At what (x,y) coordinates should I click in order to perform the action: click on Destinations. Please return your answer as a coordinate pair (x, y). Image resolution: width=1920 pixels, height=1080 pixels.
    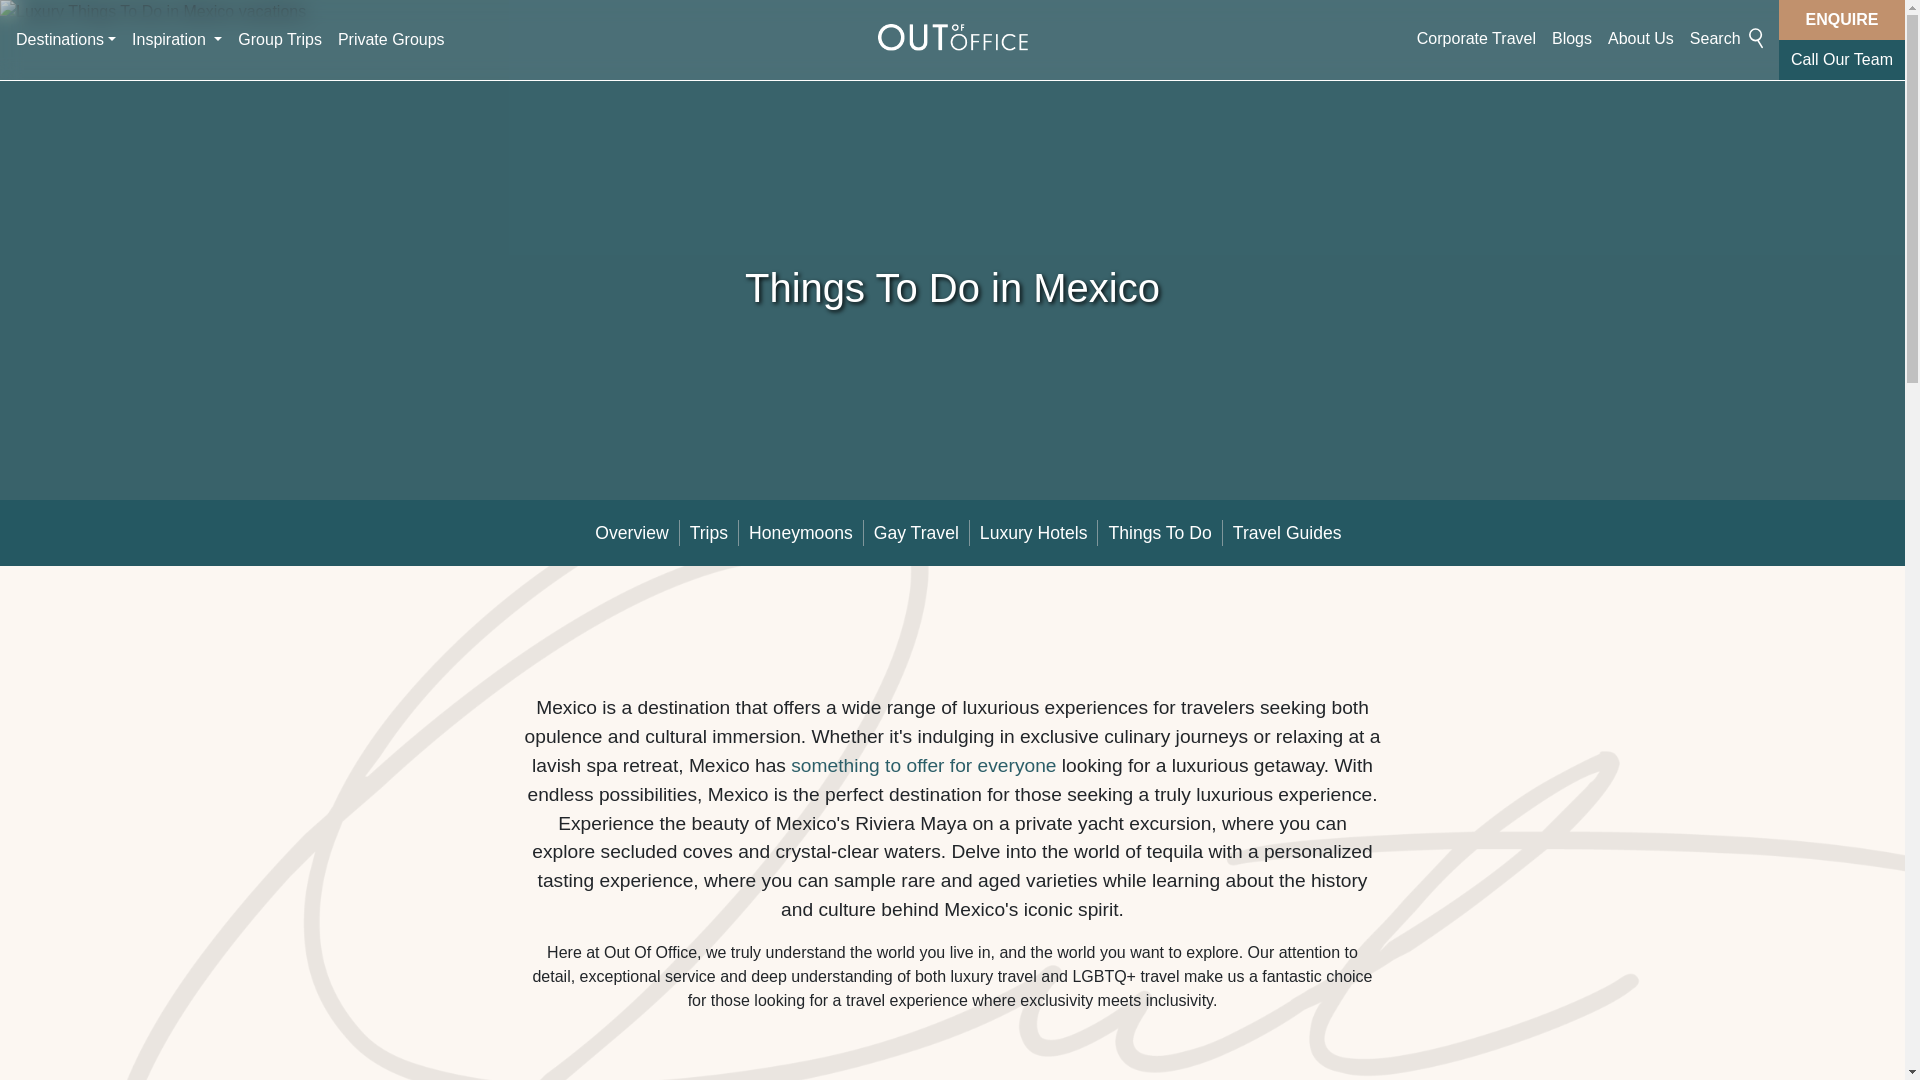
    Looking at the image, I should click on (66, 40).